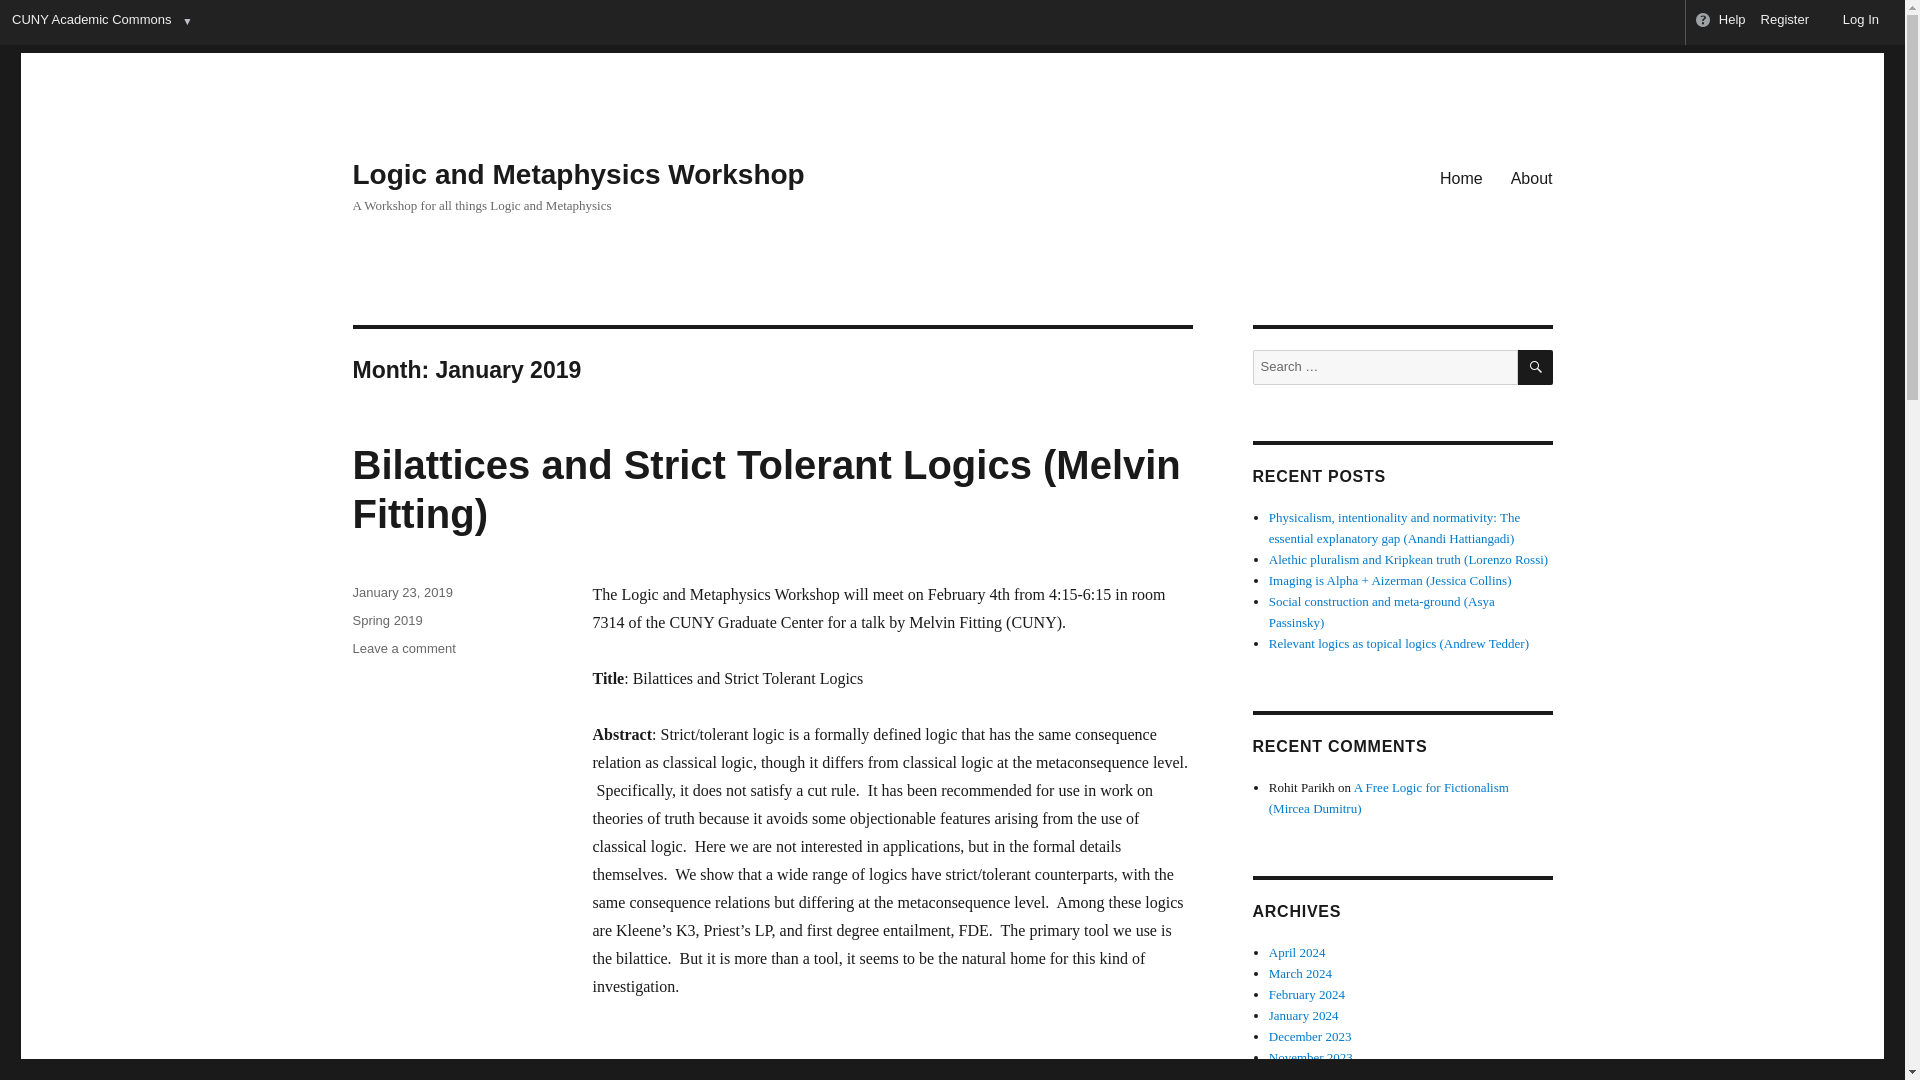 The width and height of the screenshot is (1920, 1080). What do you see at coordinates (1536, 366) in the screenshot?
I see `SEARCH` at bounding box center [1536, 366].